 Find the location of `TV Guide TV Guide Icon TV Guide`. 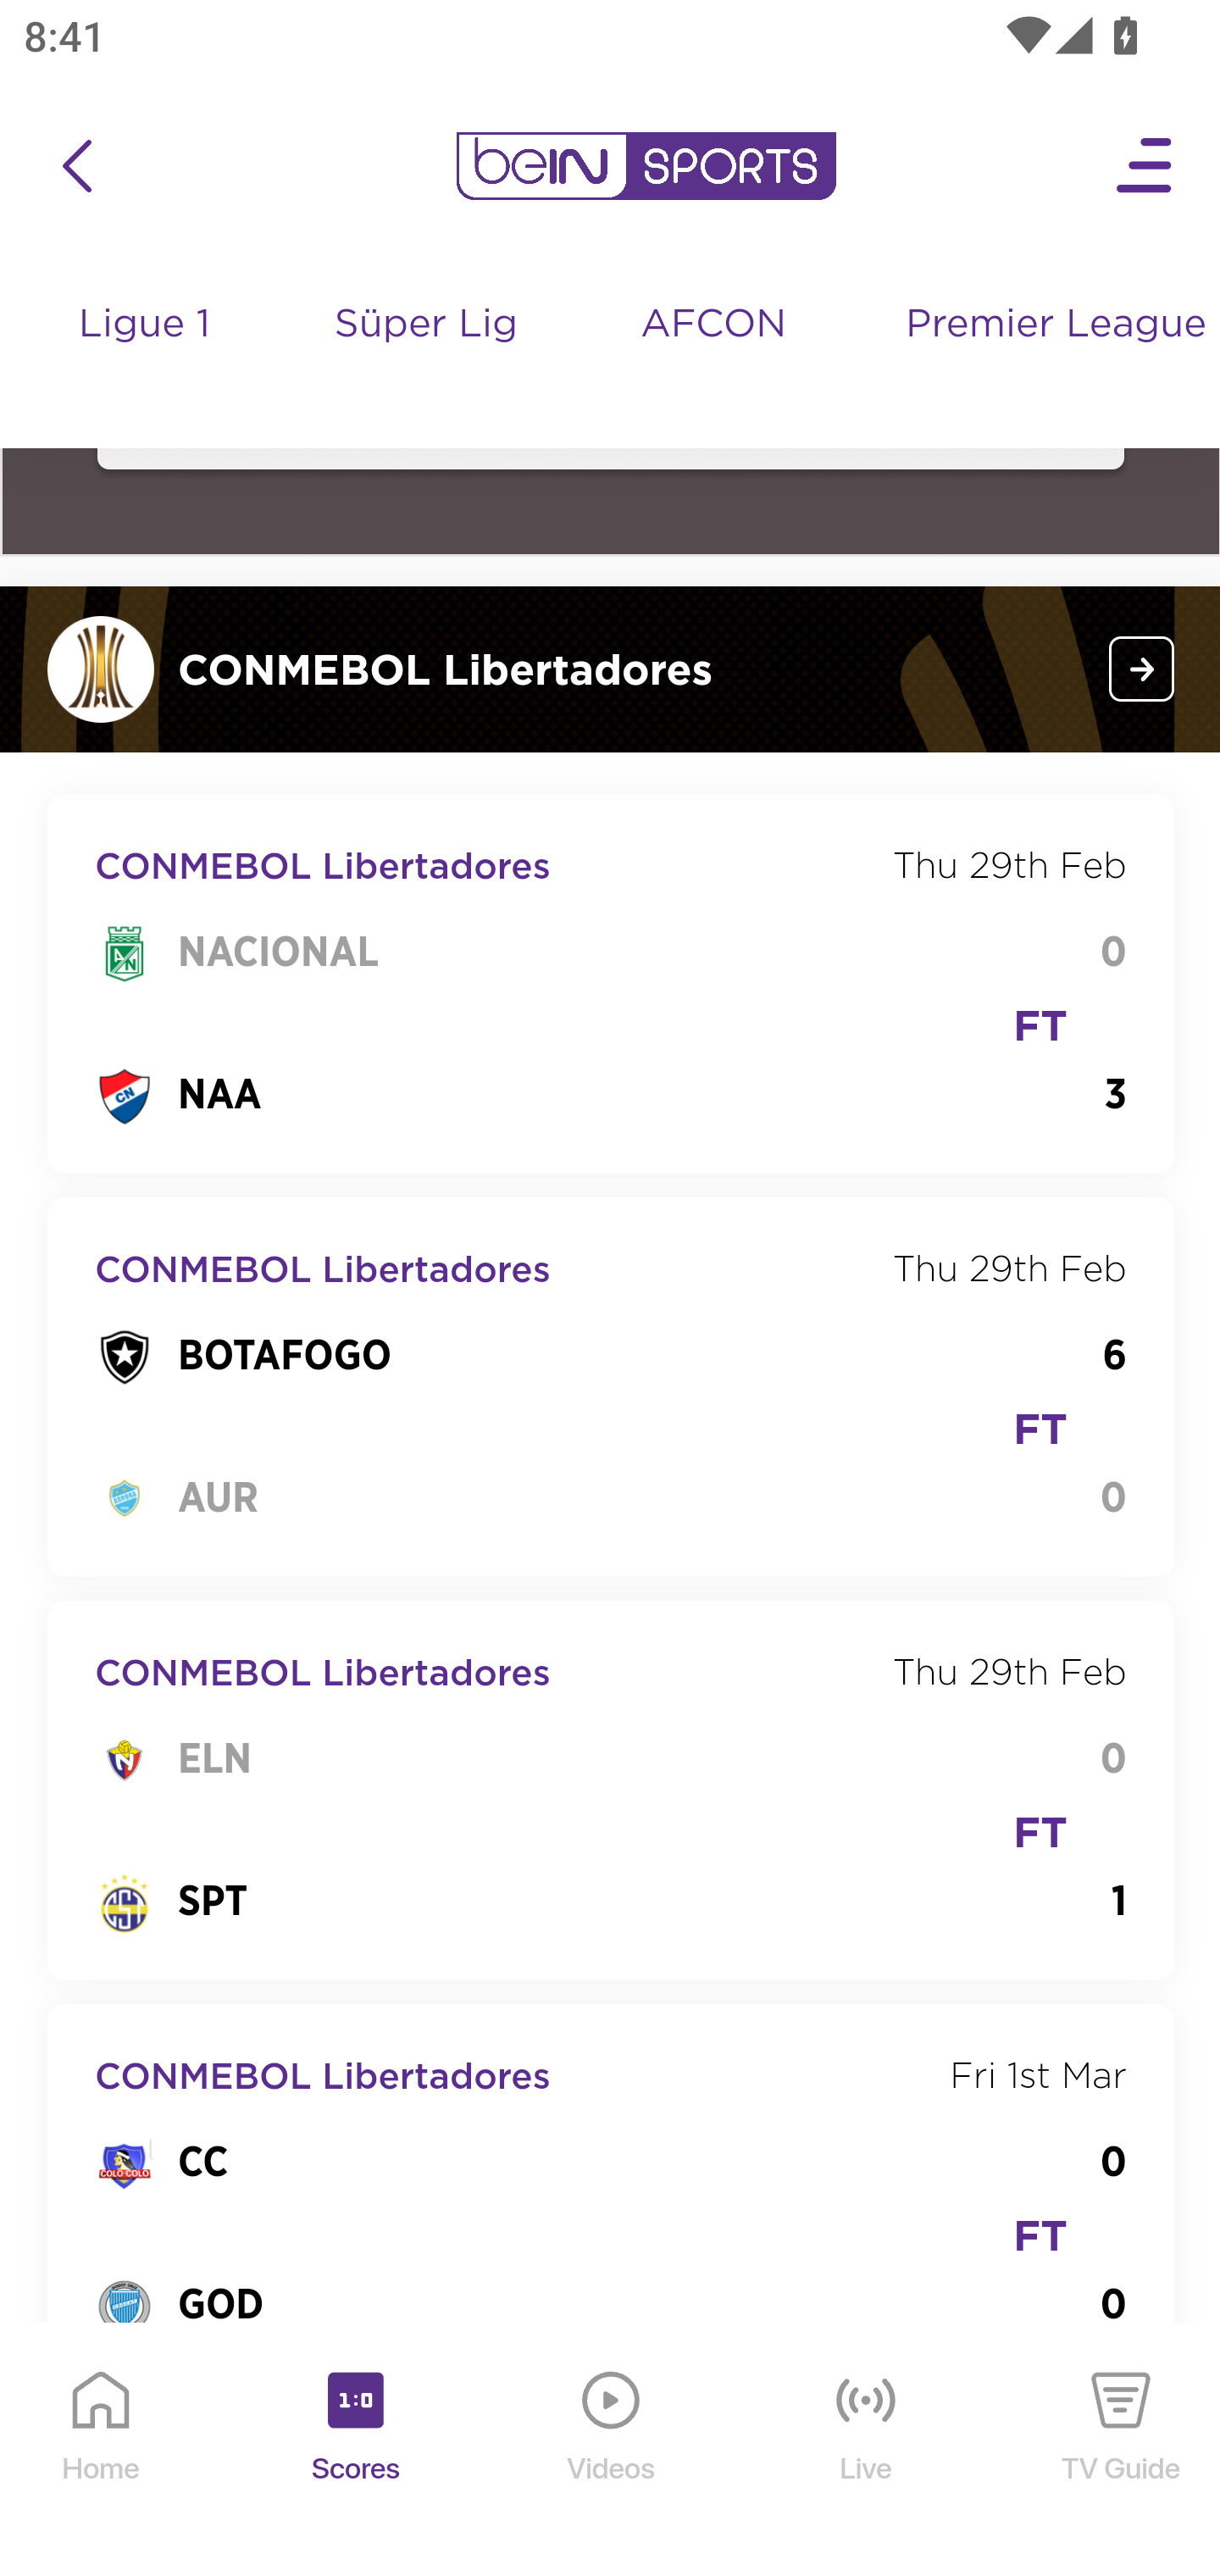

TV Guide TV Guide Icon TV Guide is located at coordinates (1122, 2451).